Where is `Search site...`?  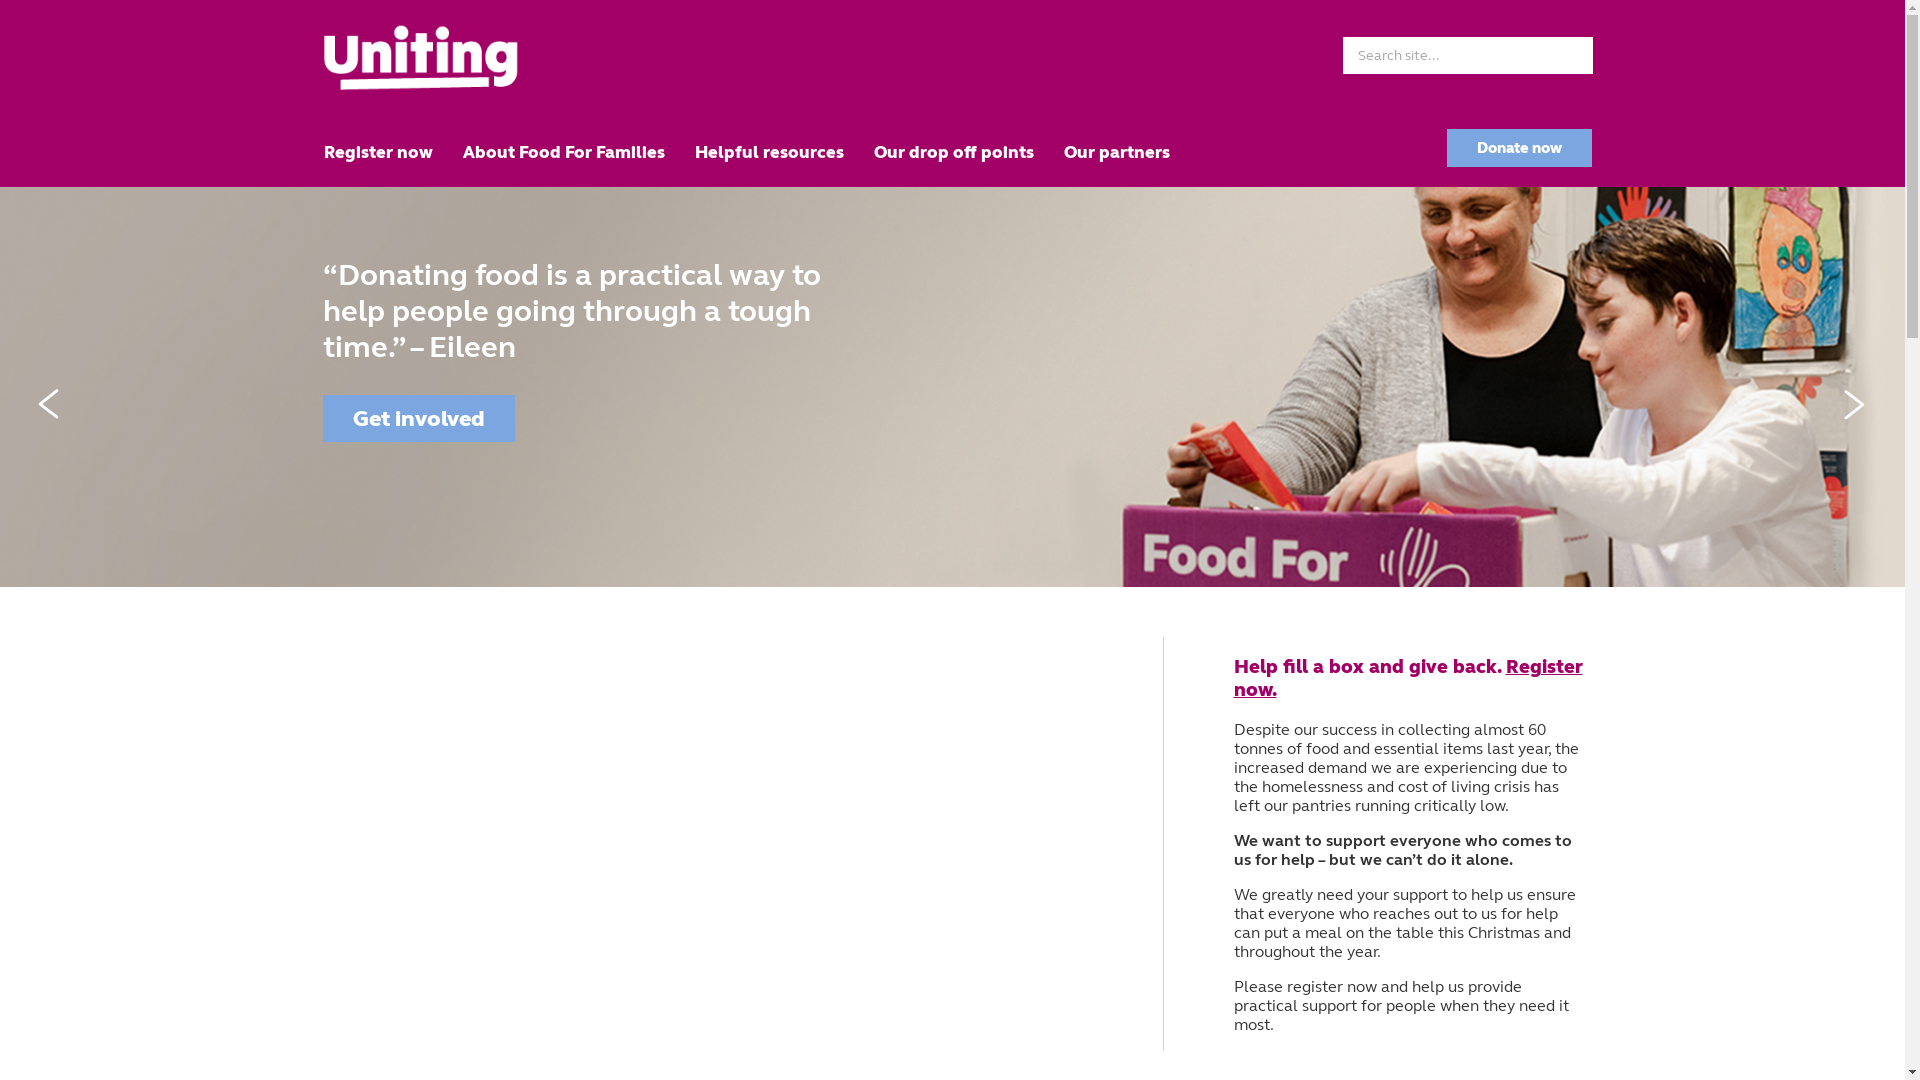 Search site... is located at coordinates (1467, 56).